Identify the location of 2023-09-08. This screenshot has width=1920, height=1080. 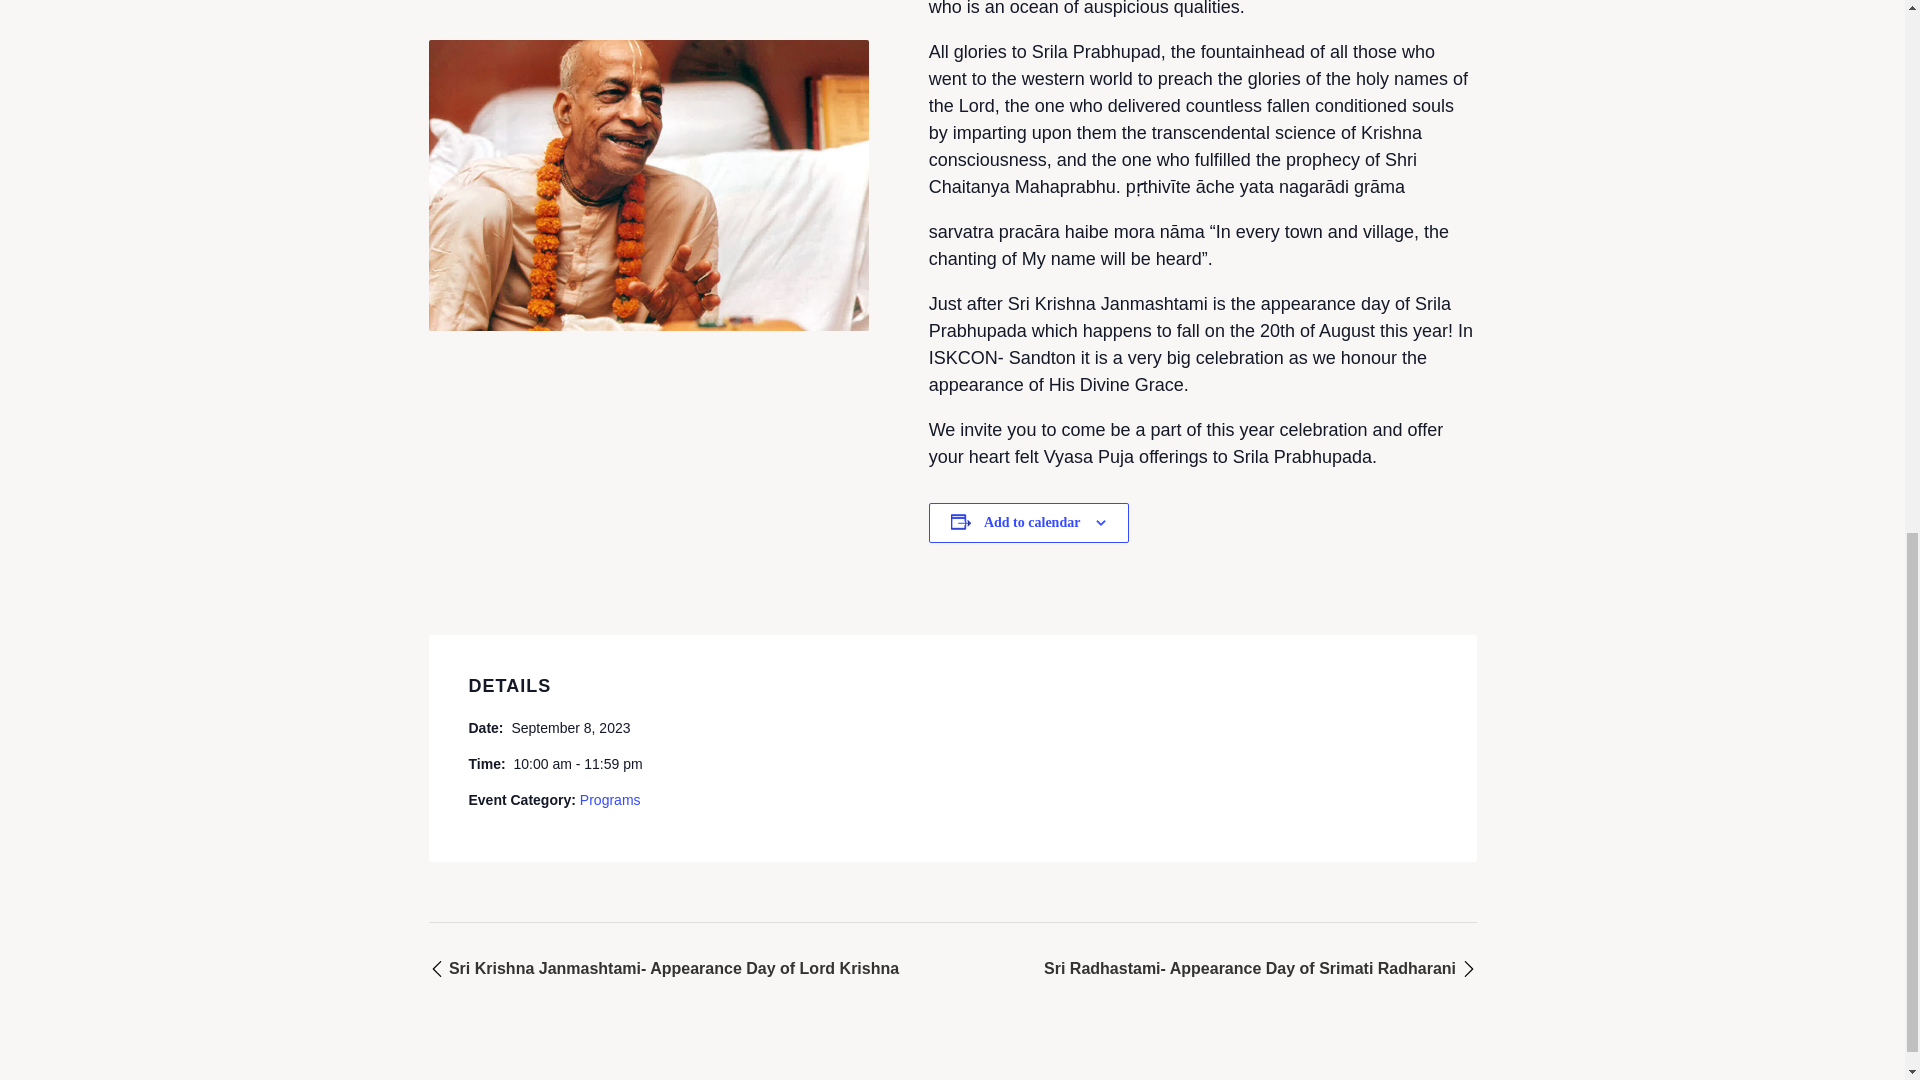
(576, 763).